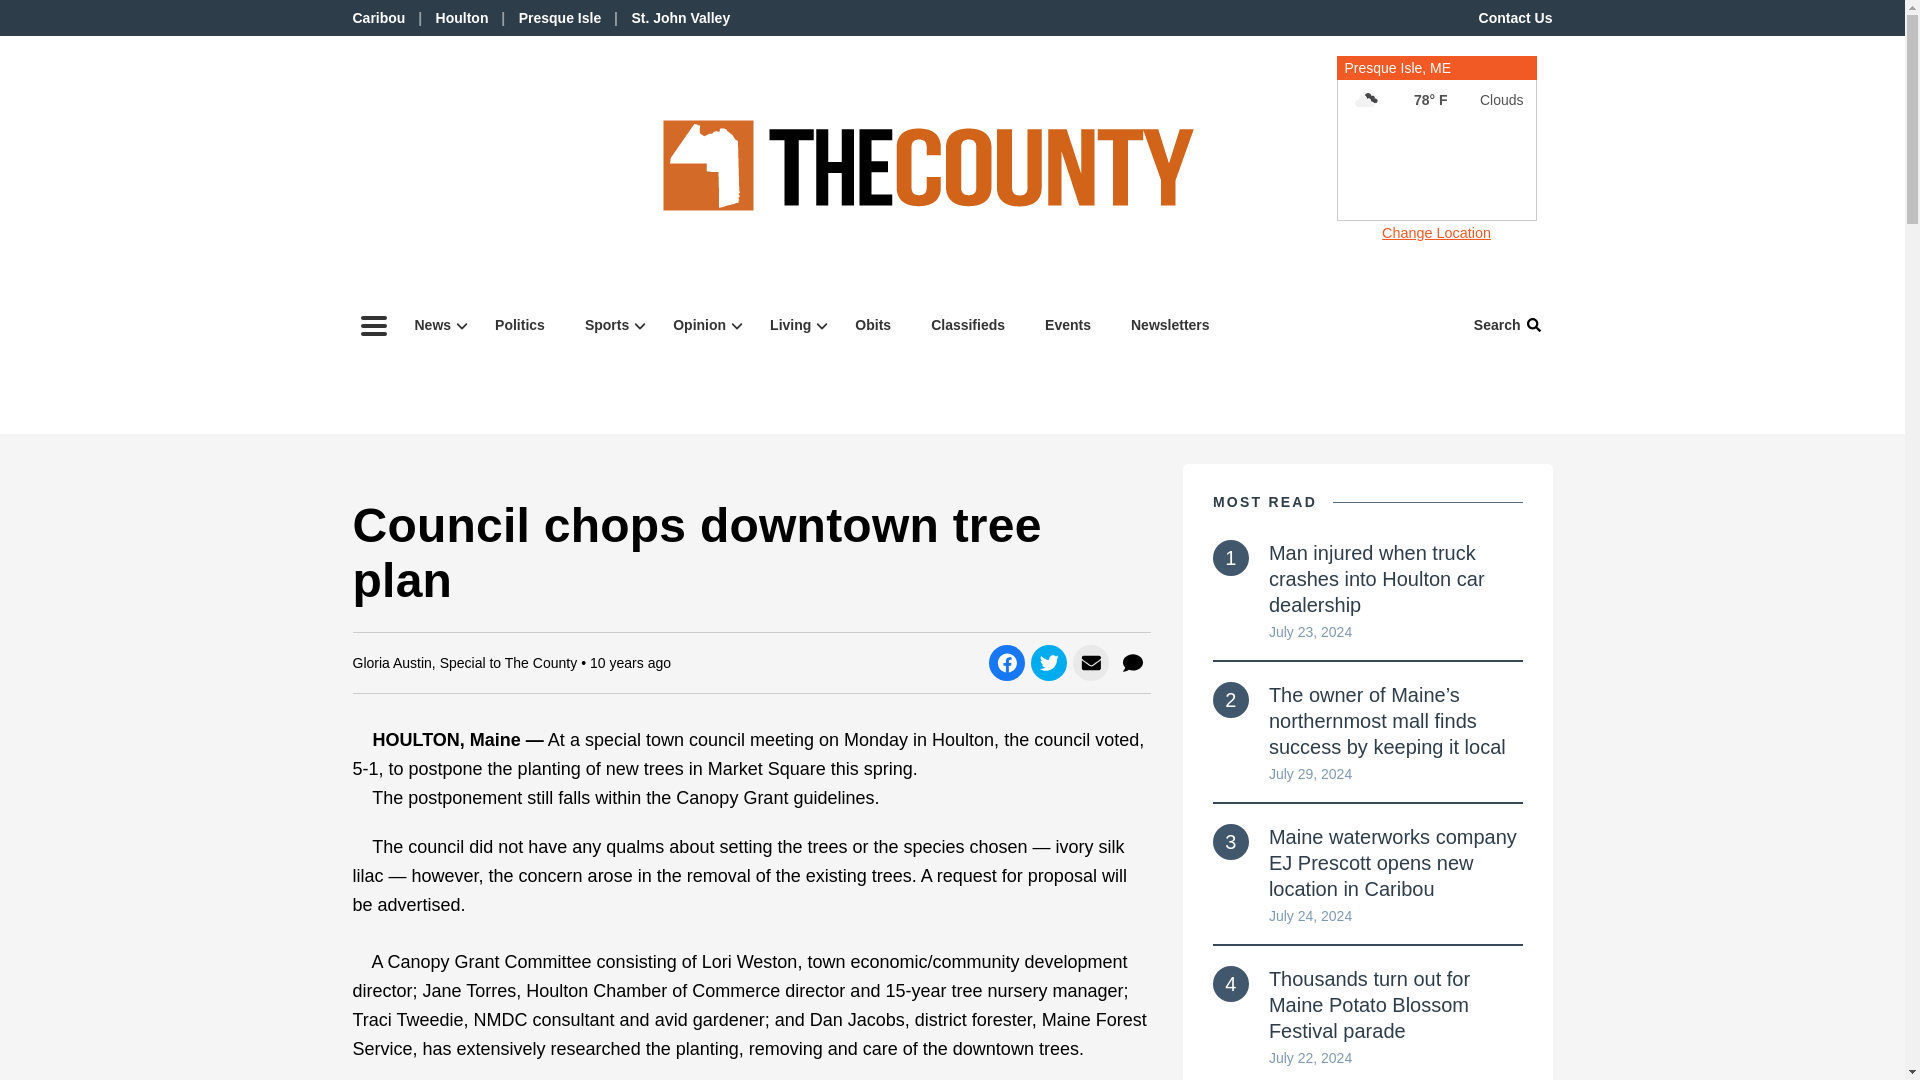  What do you see at coordinates (1436, 88) in the screenshot?
I see `Opinion` at bounding box center [1436, 88].